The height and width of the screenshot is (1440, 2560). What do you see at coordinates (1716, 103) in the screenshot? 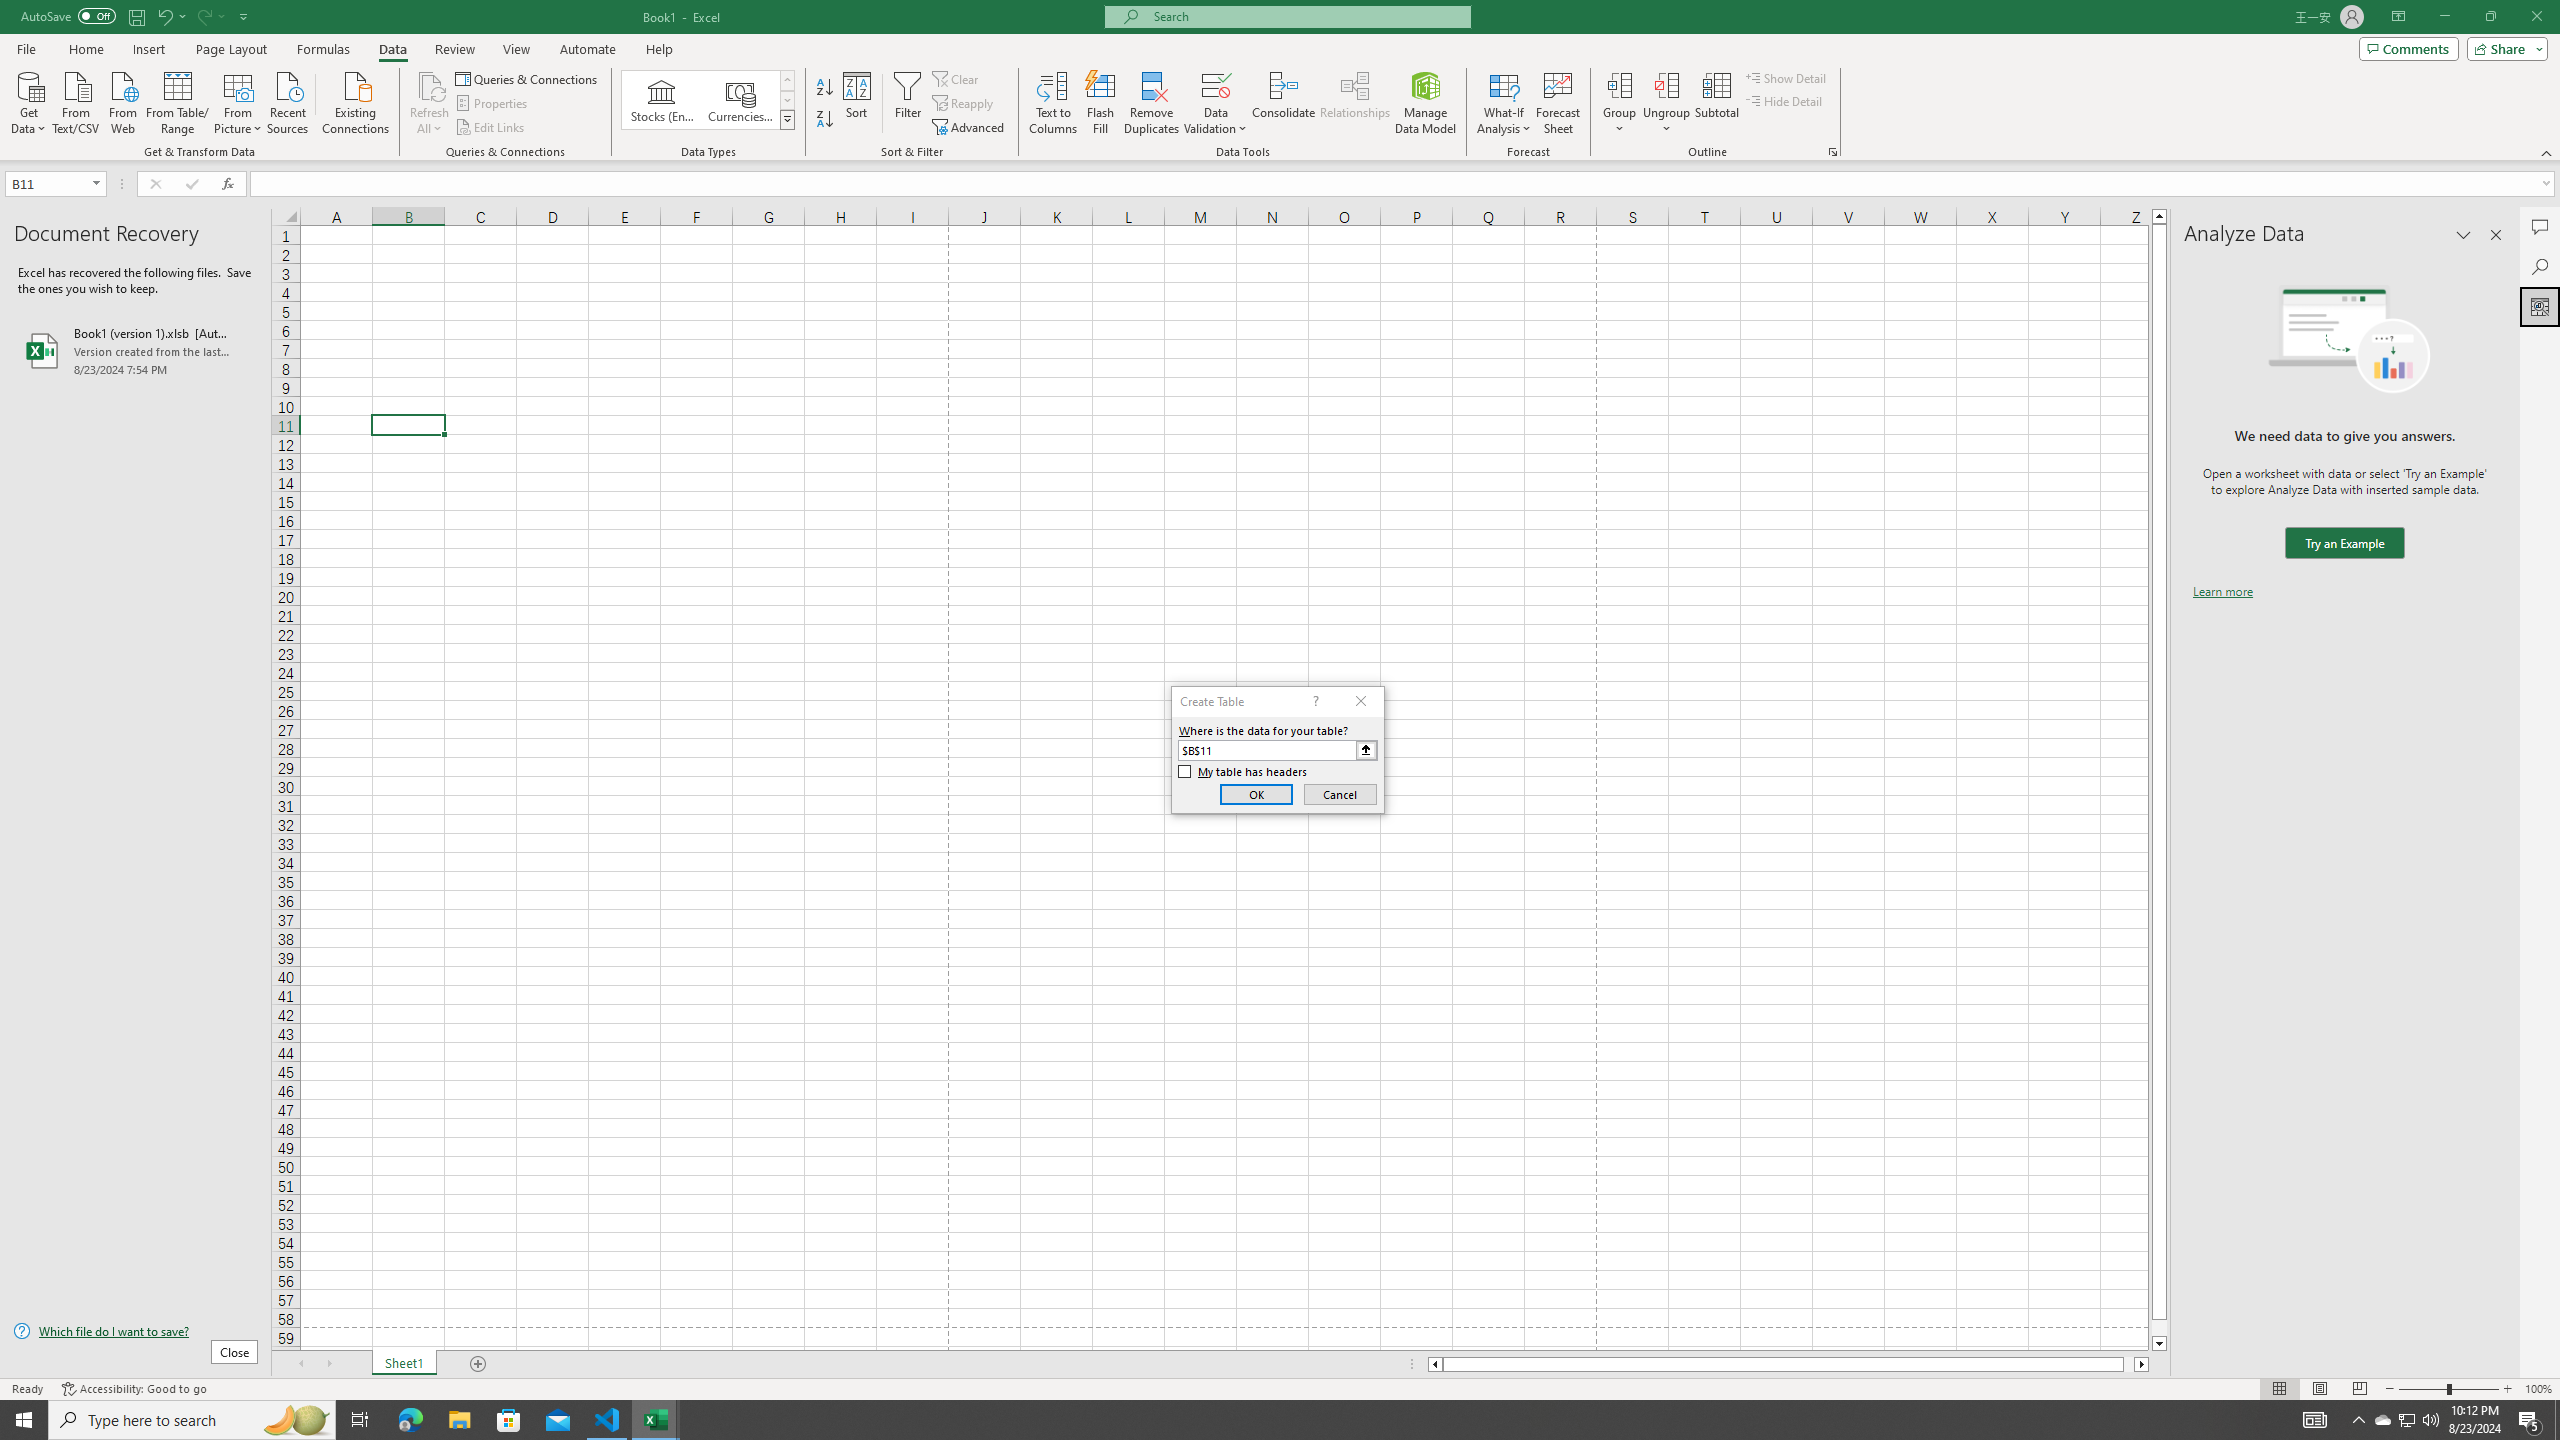
I see `Subtotal` at bounding box center [1716, 103].